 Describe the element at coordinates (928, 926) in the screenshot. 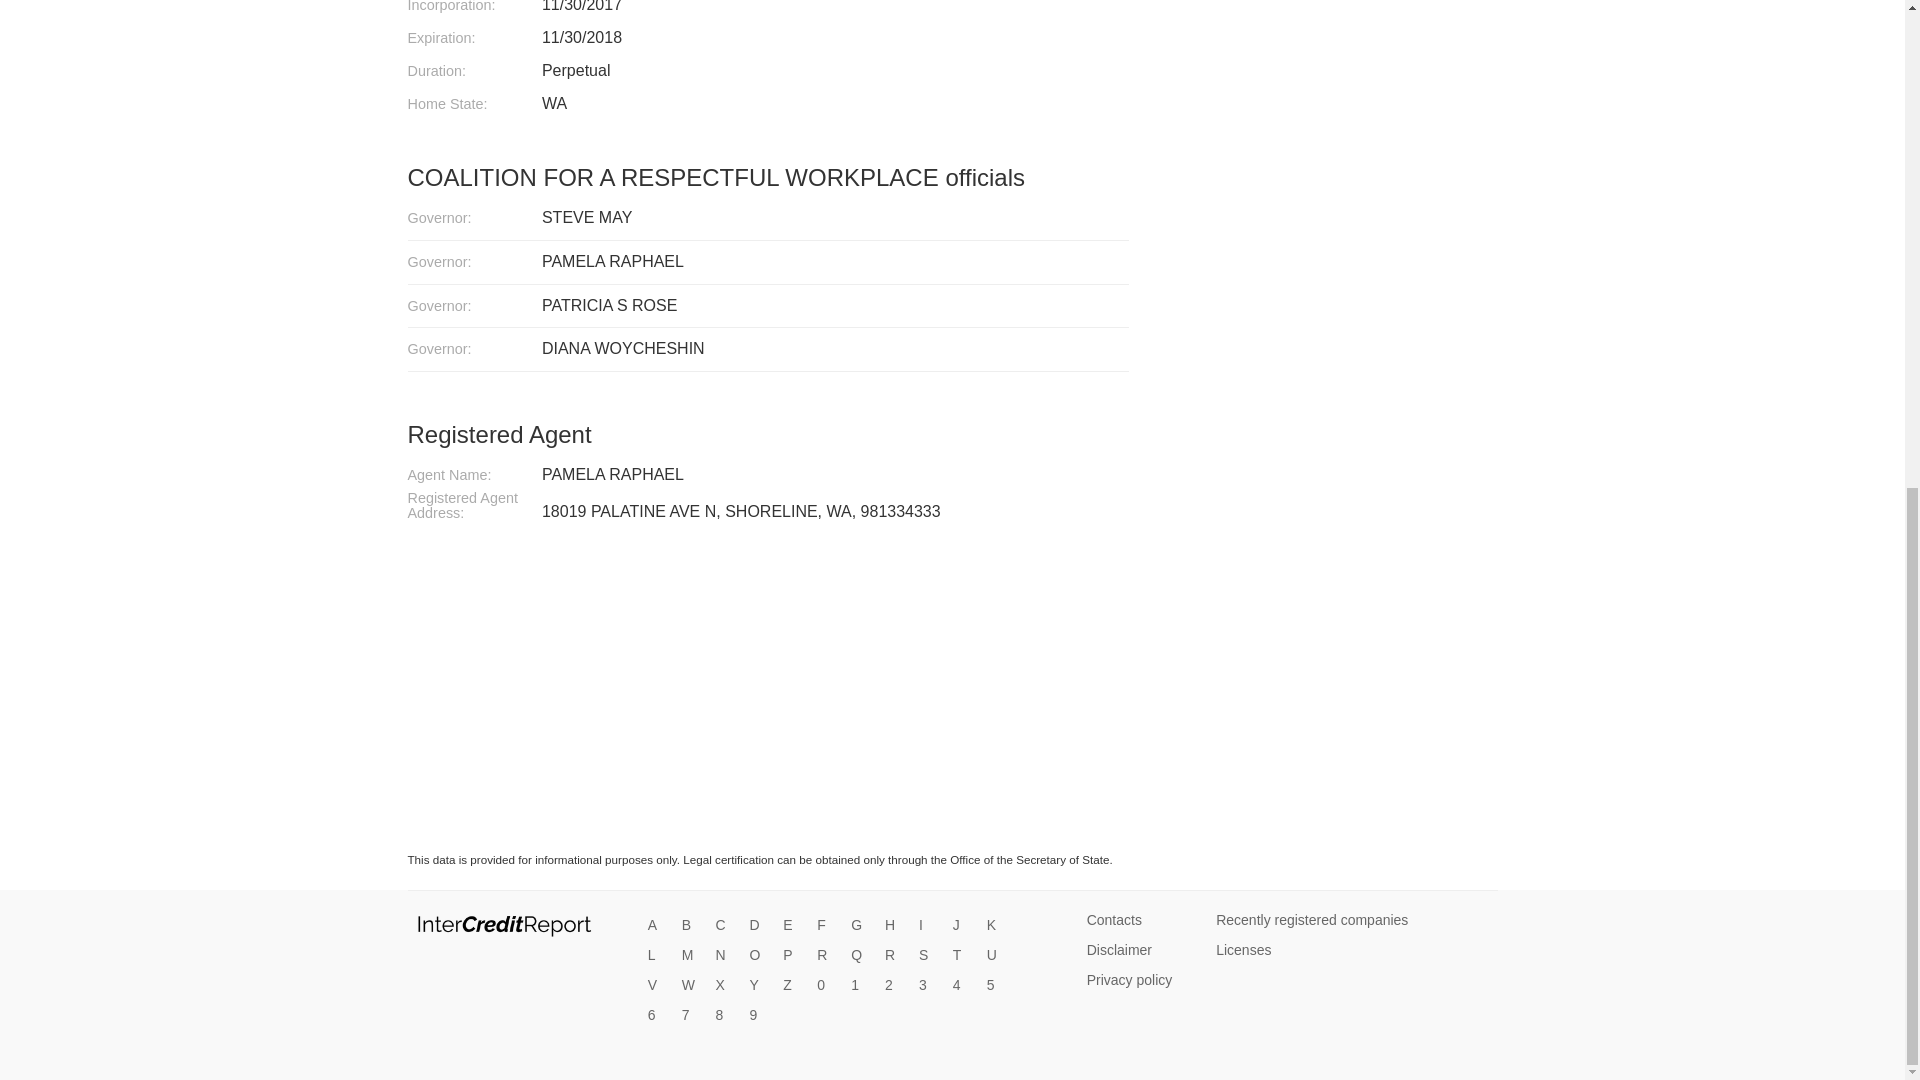

I see `I` at that location.